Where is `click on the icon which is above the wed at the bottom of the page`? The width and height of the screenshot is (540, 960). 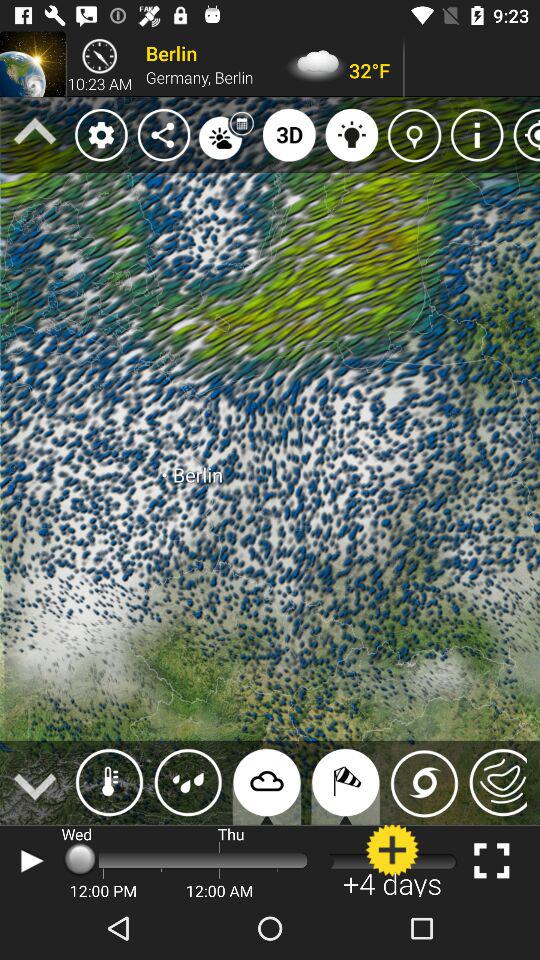 click on the icon which is above the wed at the bottom of the page is located at coordinates (110, 782).